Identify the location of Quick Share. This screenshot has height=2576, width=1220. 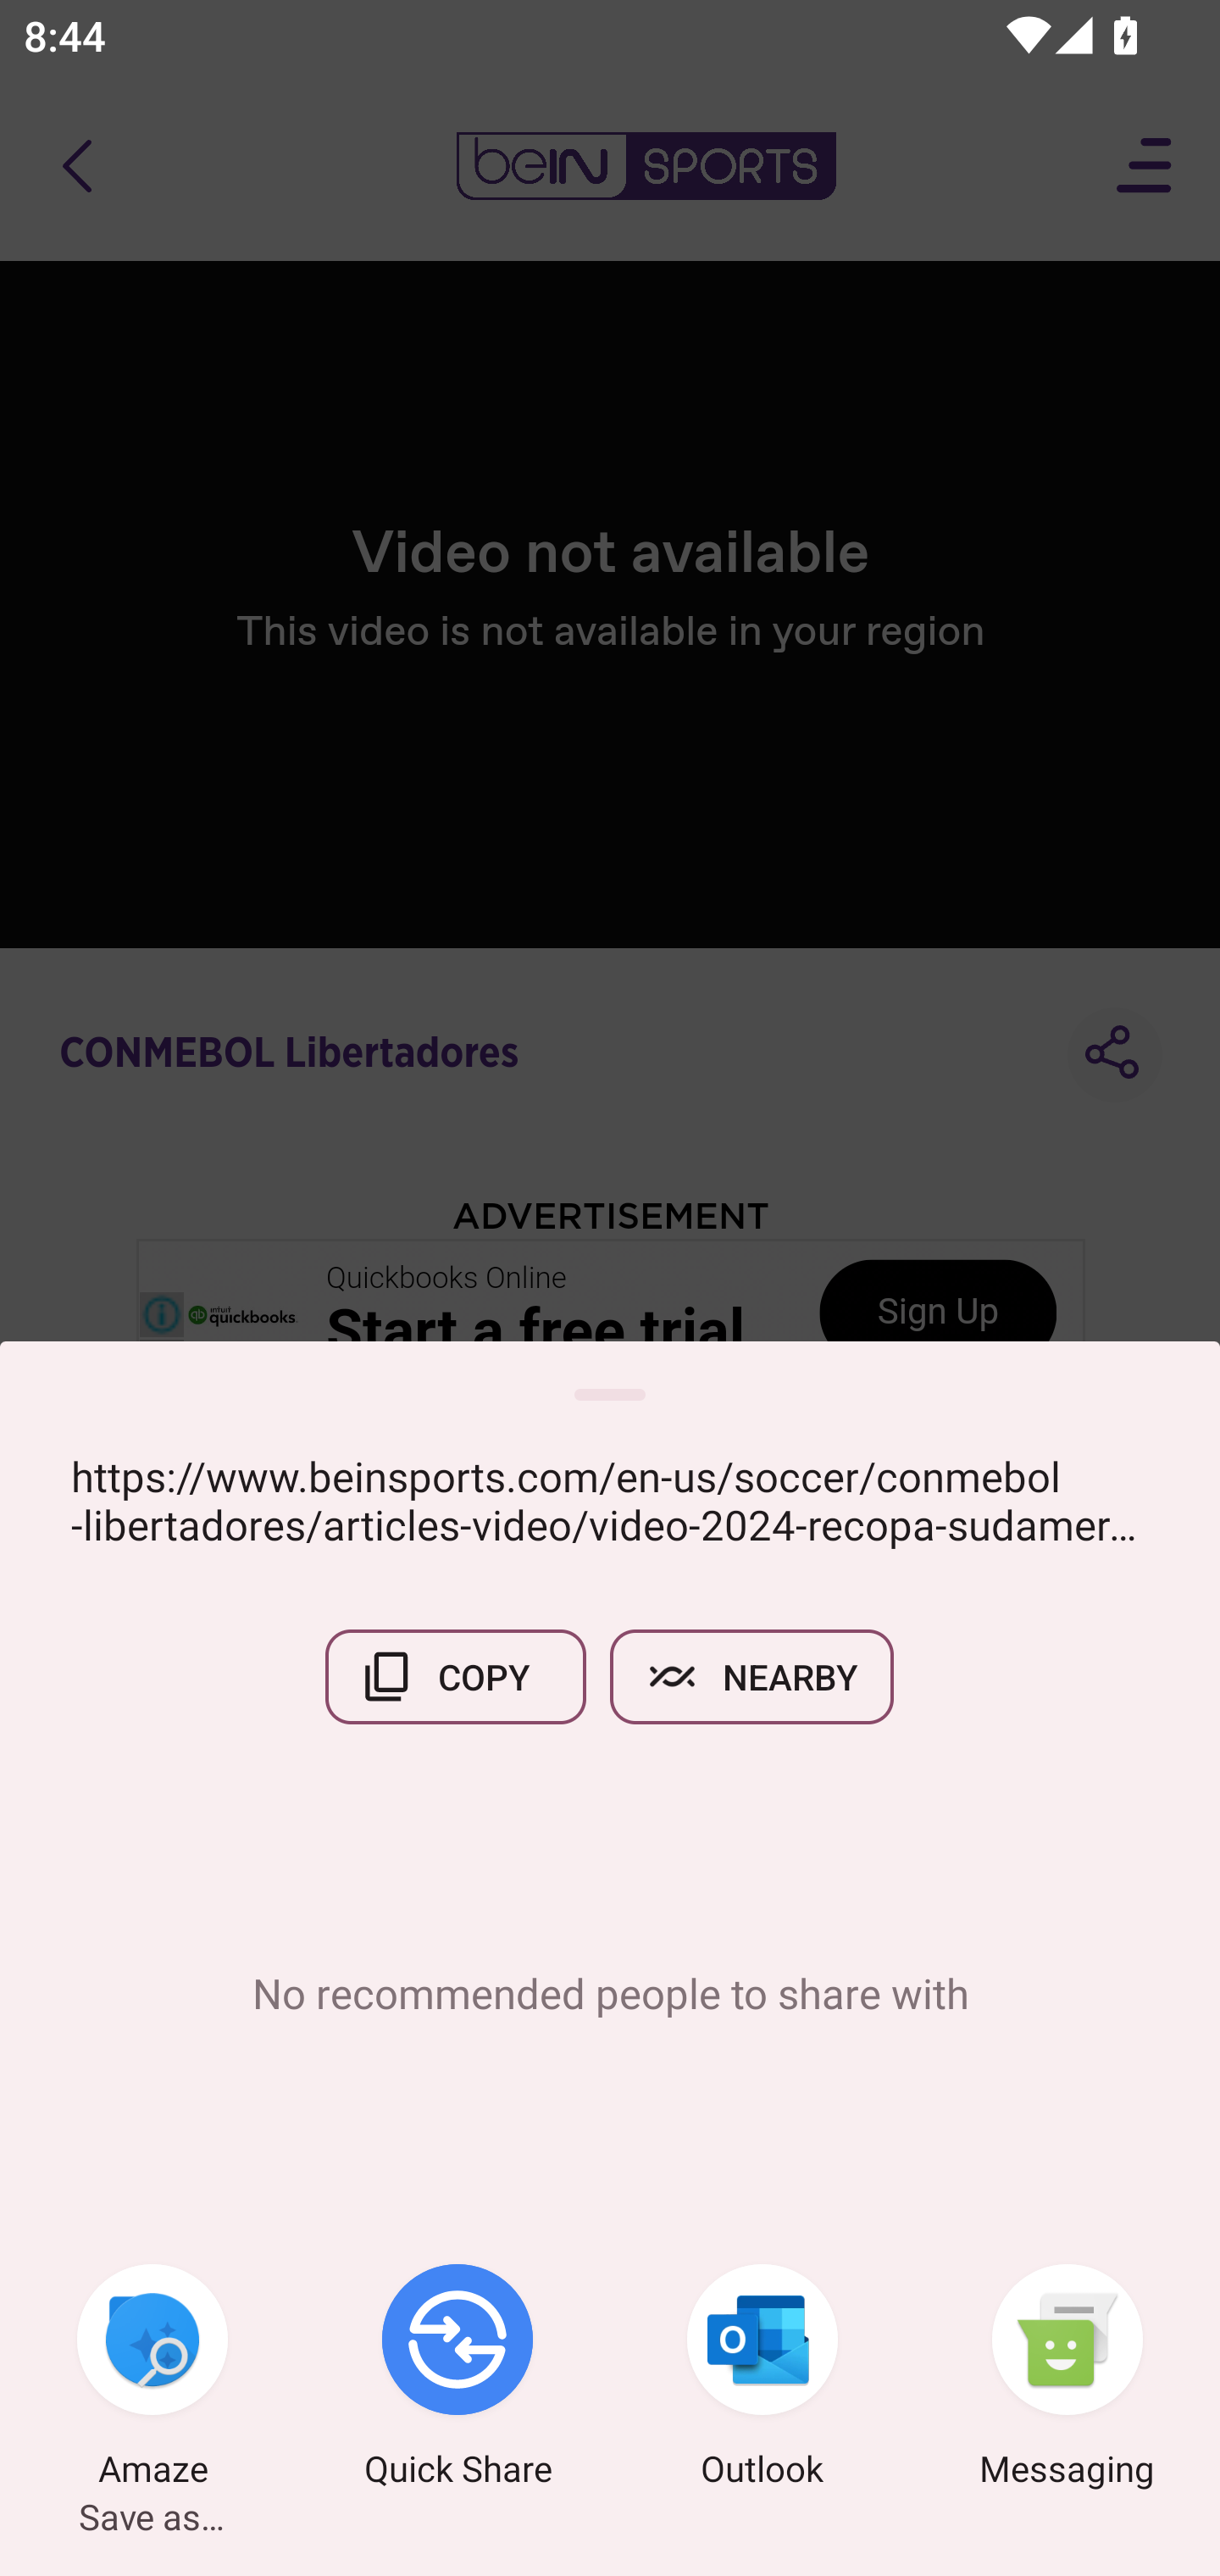
(457, 2379).